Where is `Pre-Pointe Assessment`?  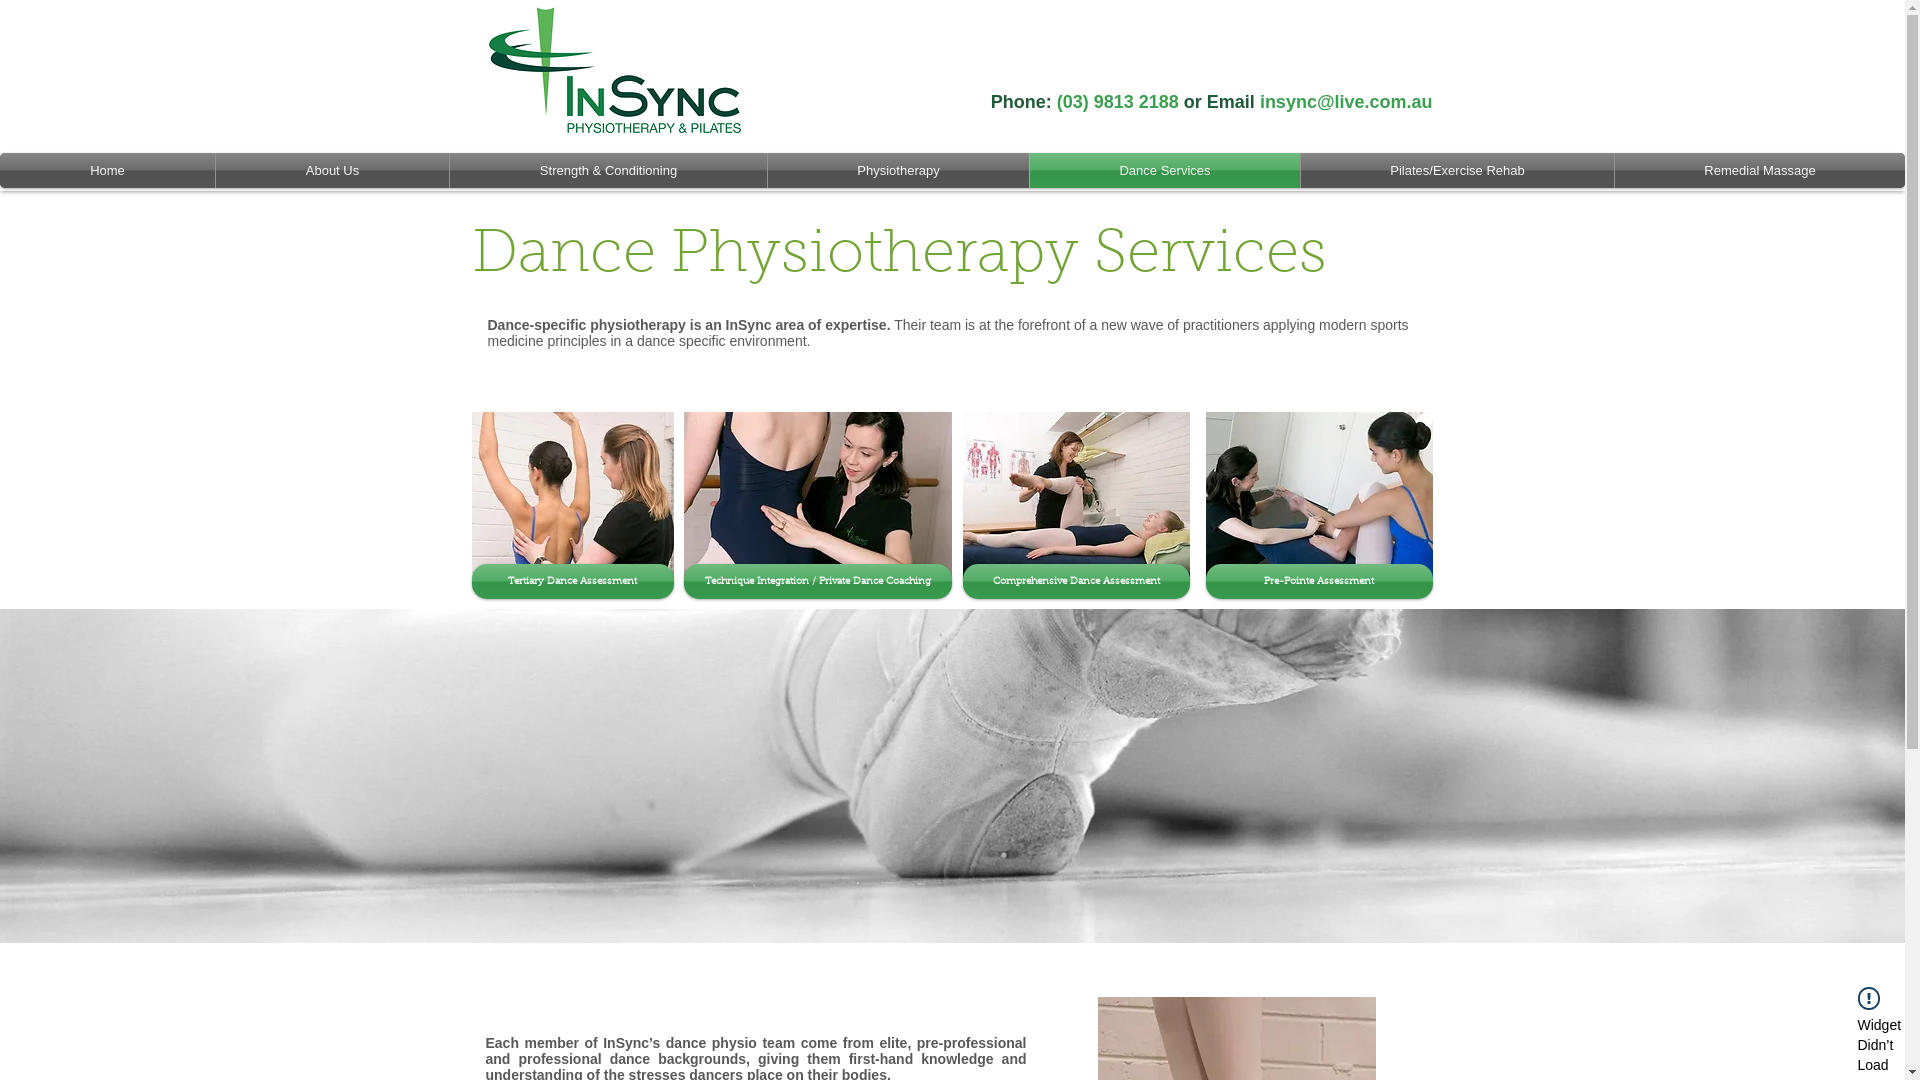
Pre-Pointe Assessment is located at coordinates (1320, 582).